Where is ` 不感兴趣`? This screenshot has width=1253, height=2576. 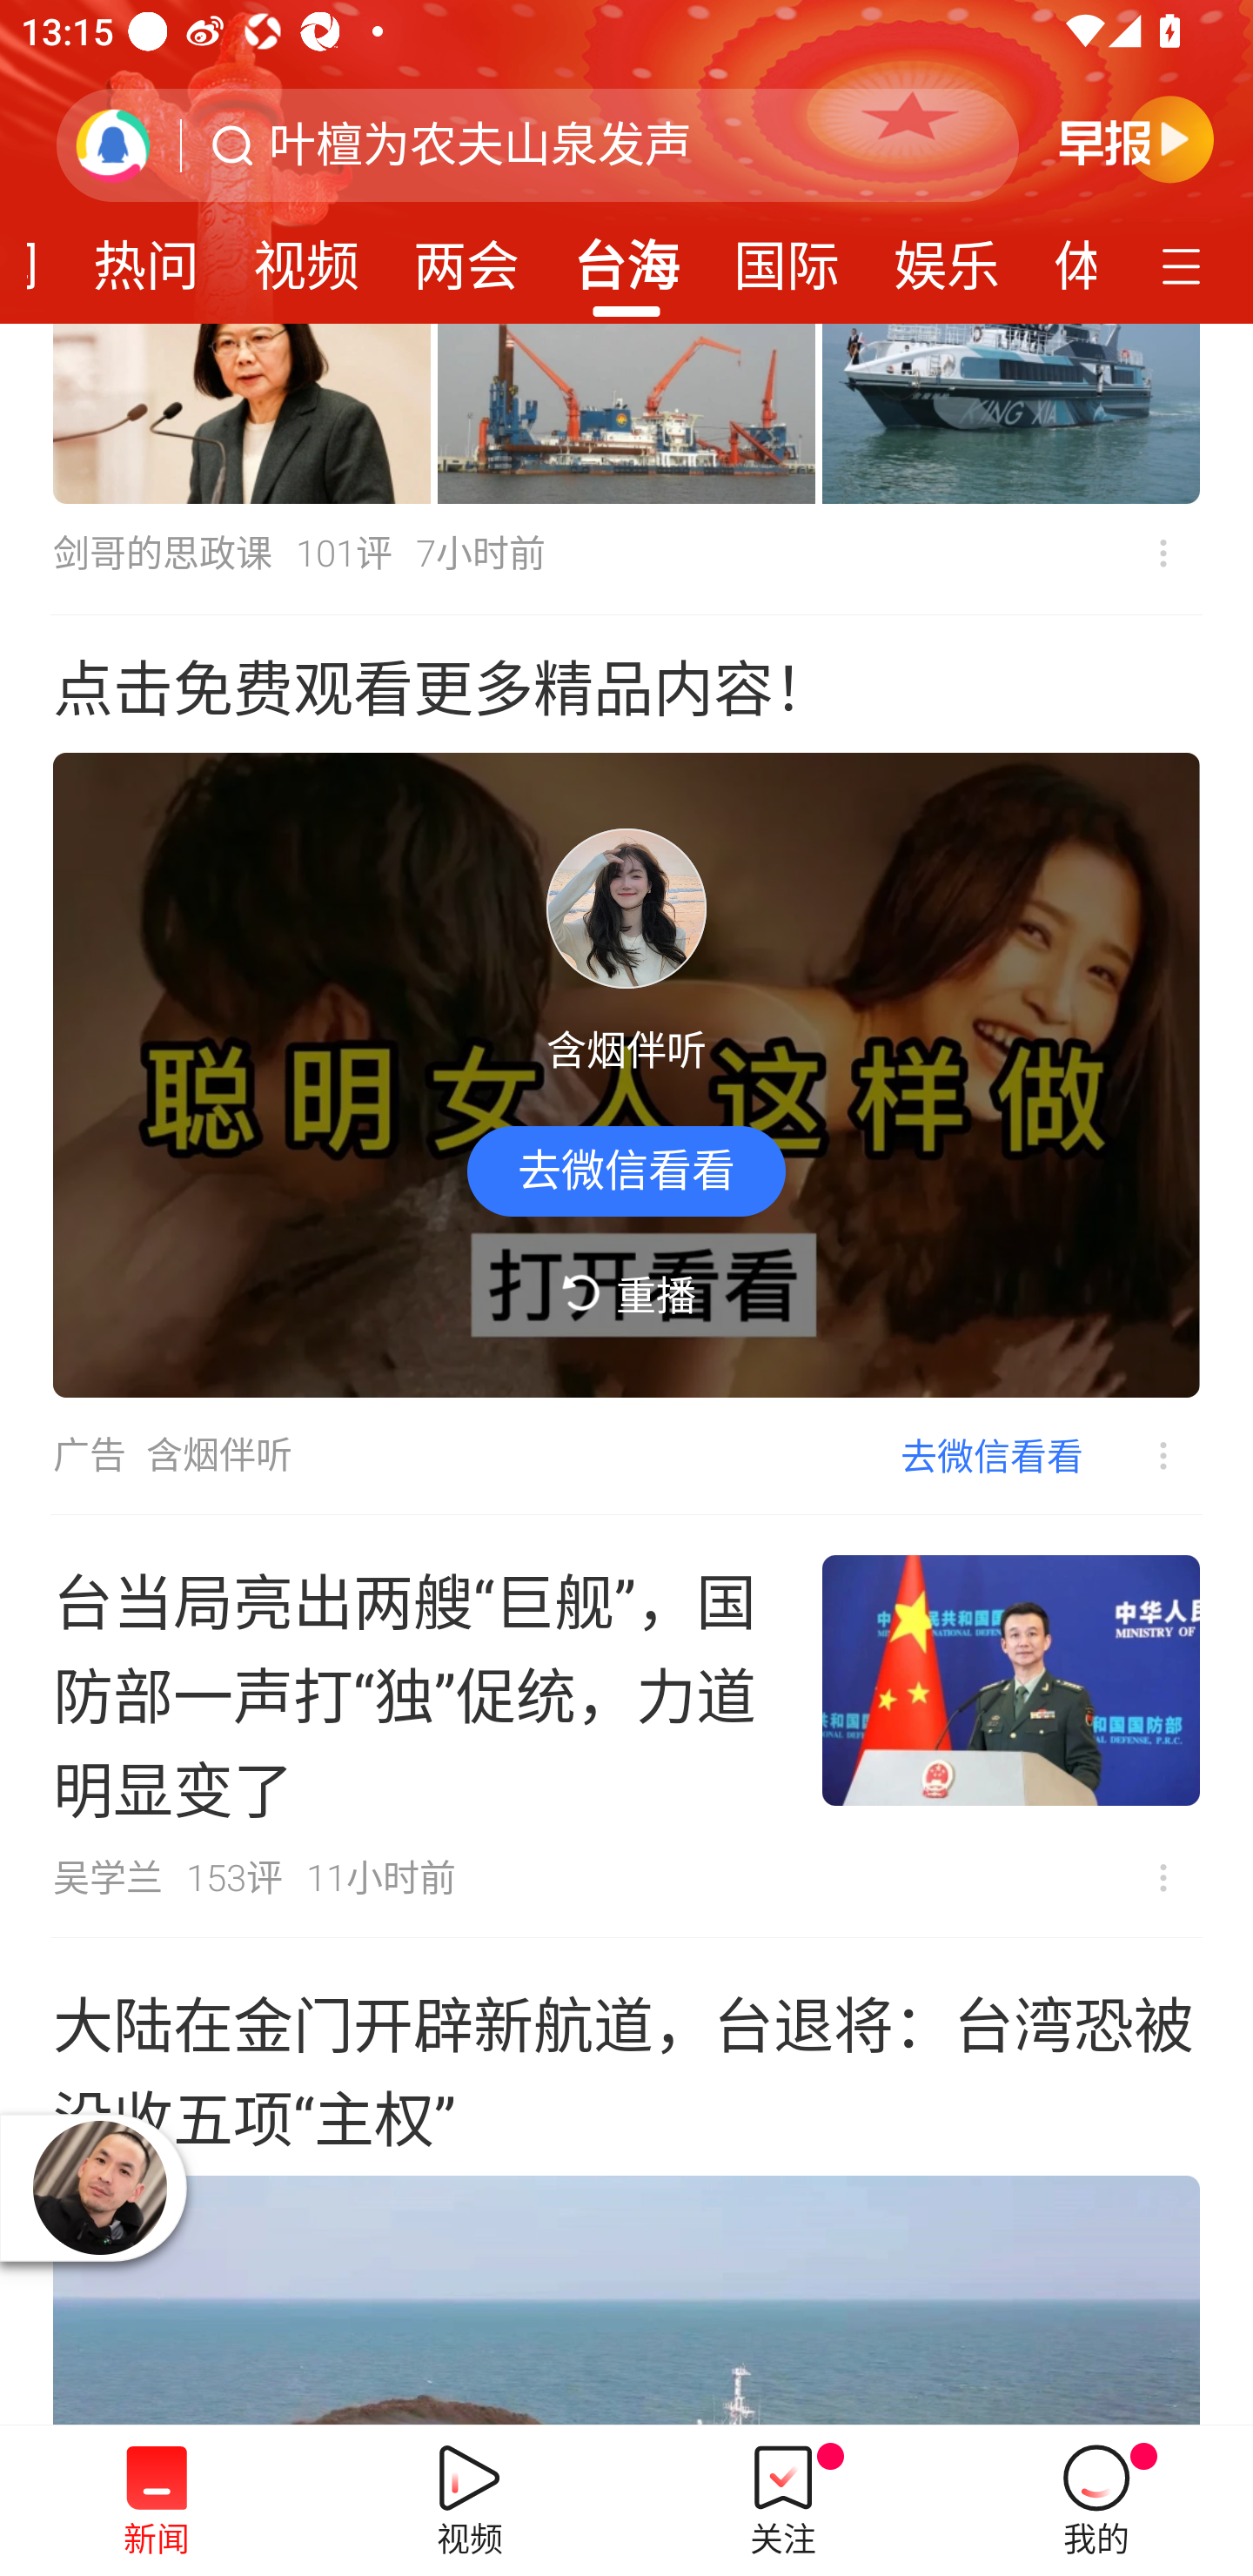
 不感兴趣 is located at coordinates (1163, 553).